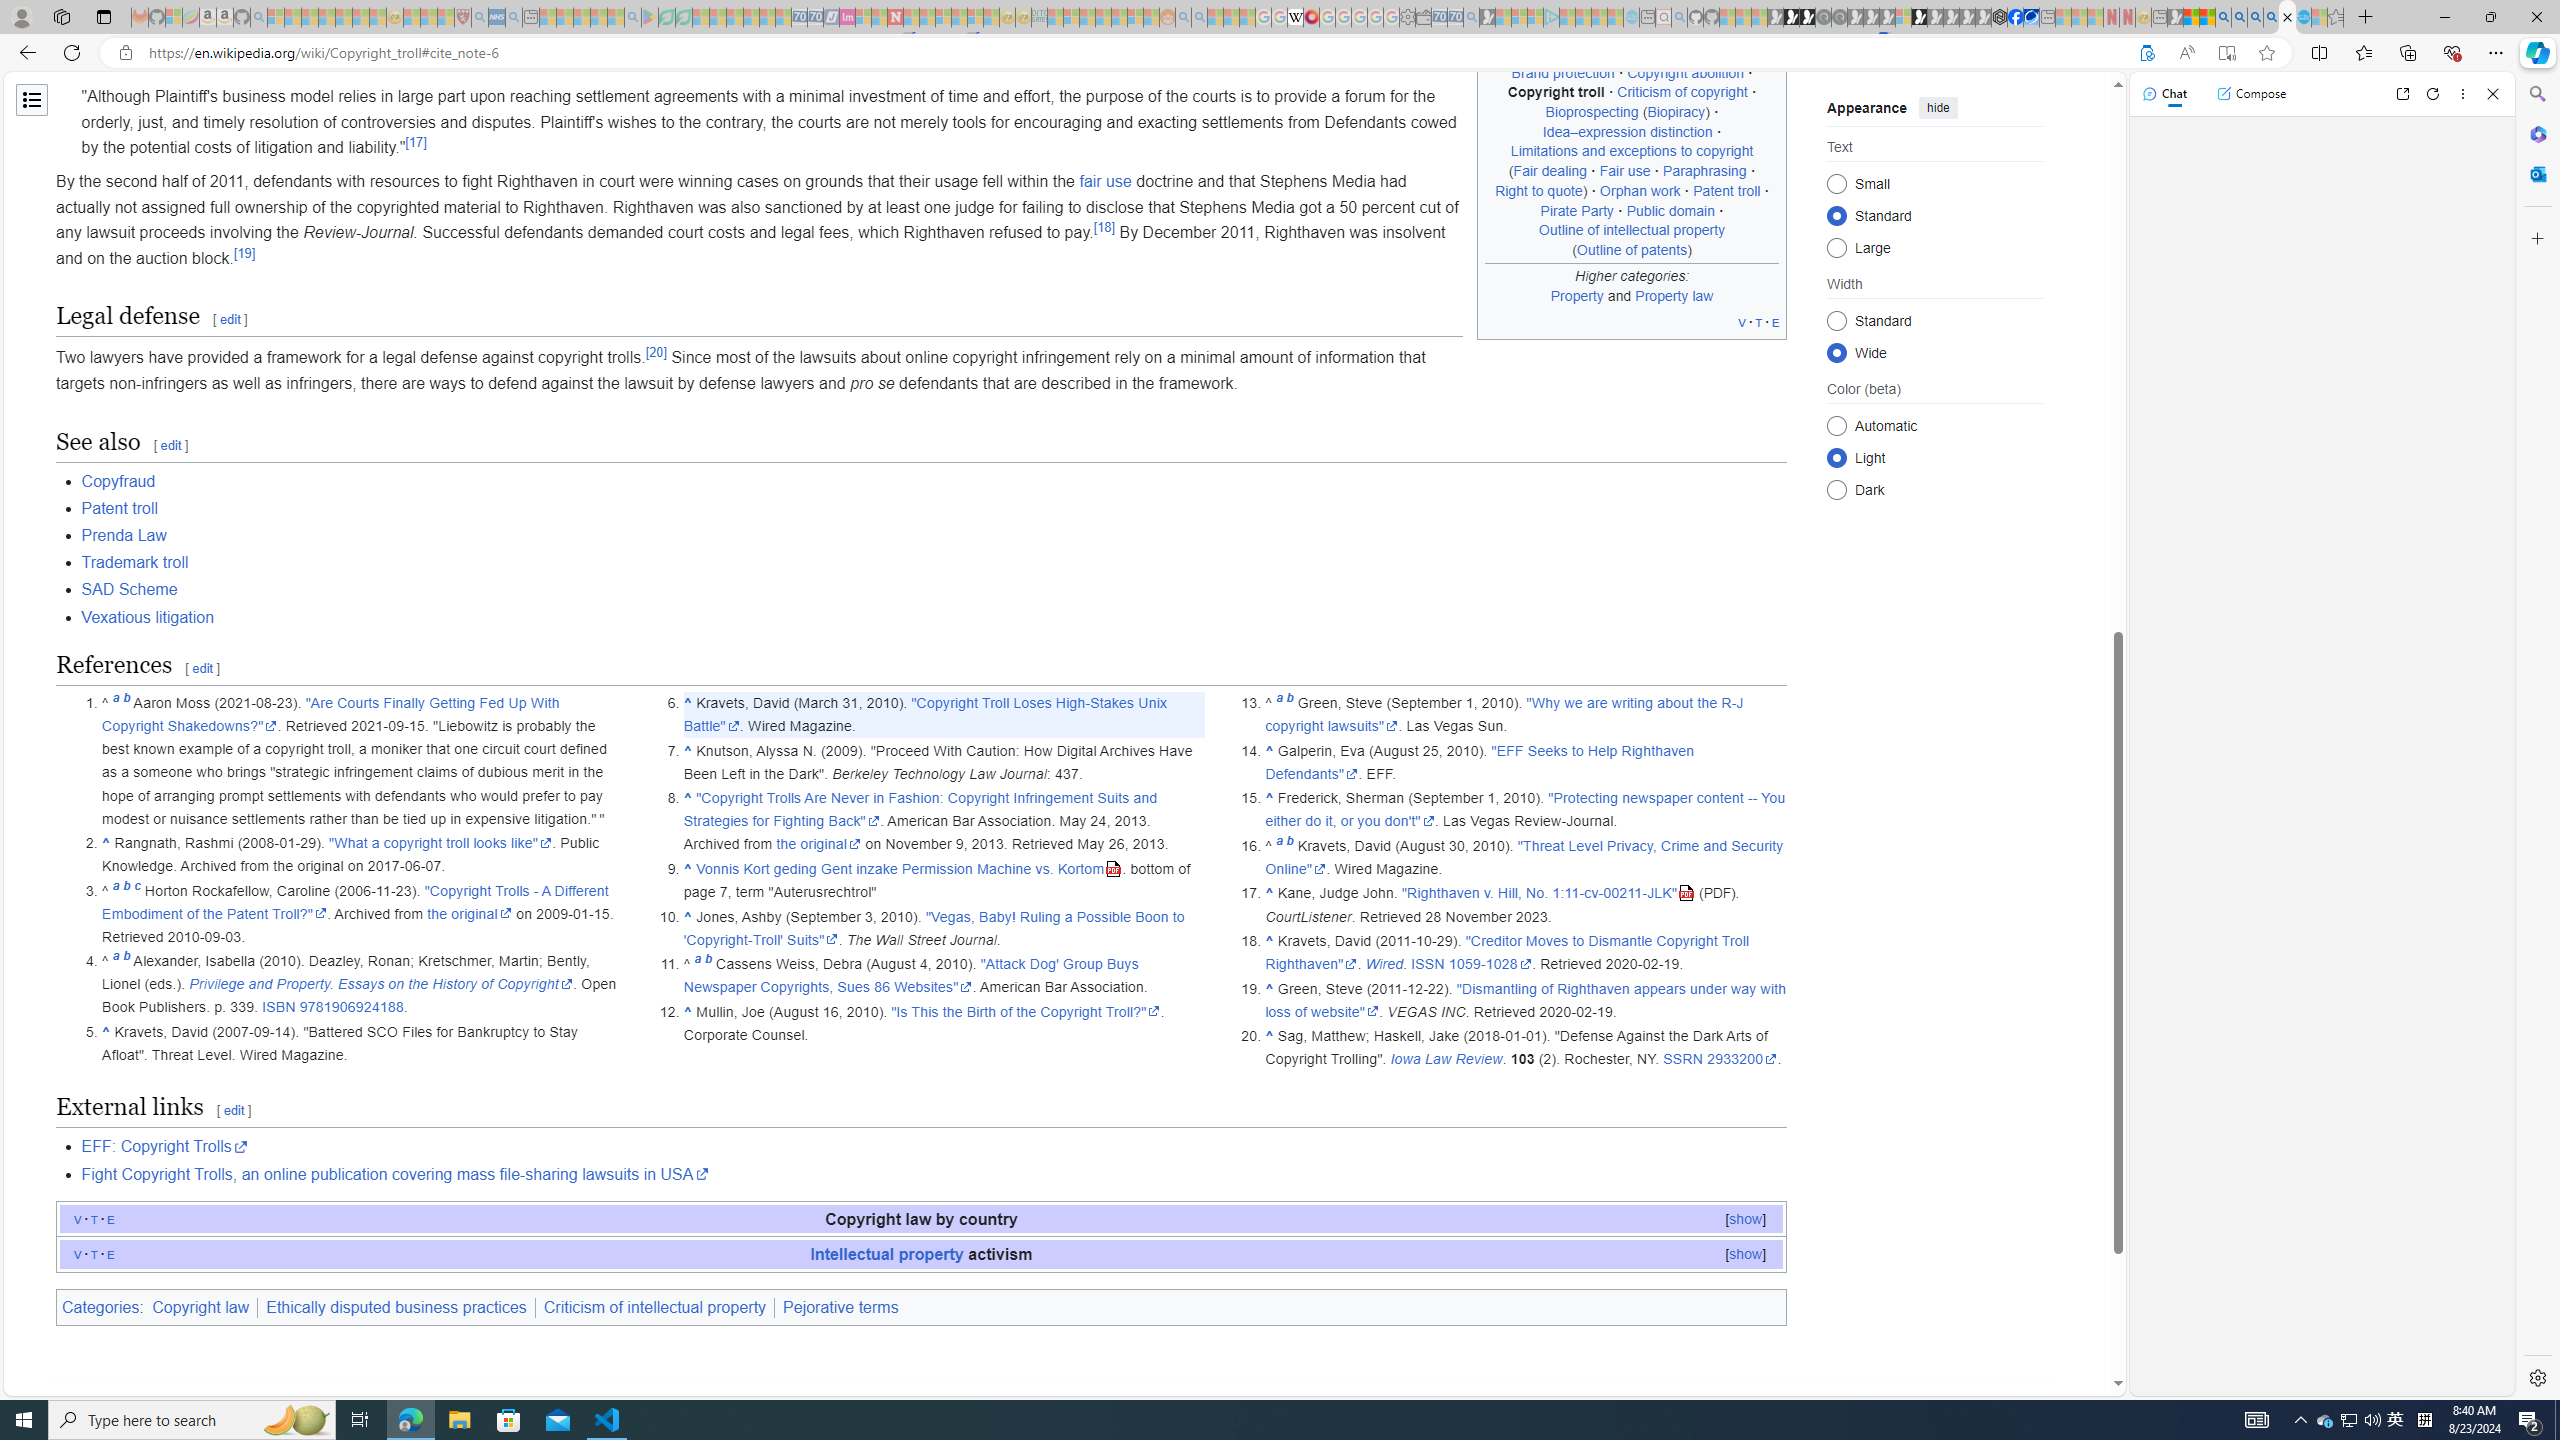  Describe the element at coordinates (934, 508) in the screenshot. I see `Patent troll` at that location.